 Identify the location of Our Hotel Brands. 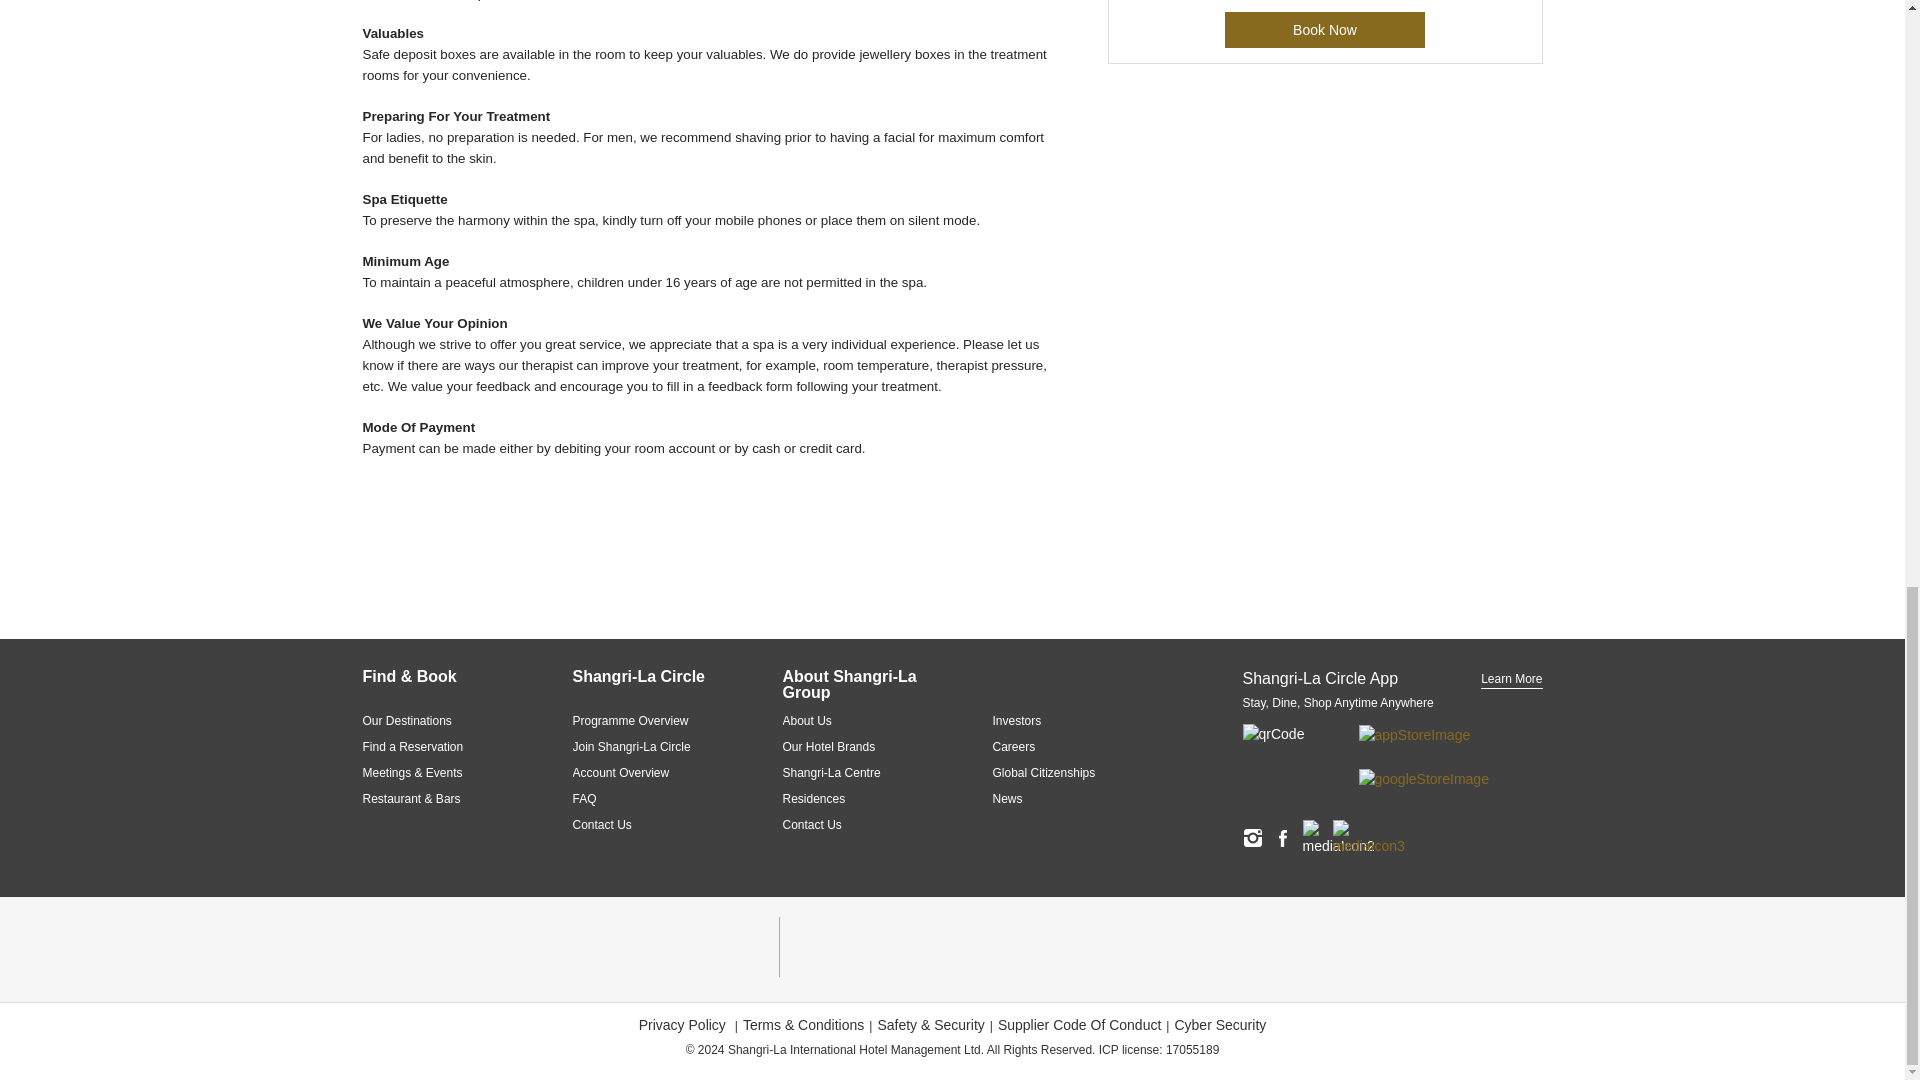
(862, 746).